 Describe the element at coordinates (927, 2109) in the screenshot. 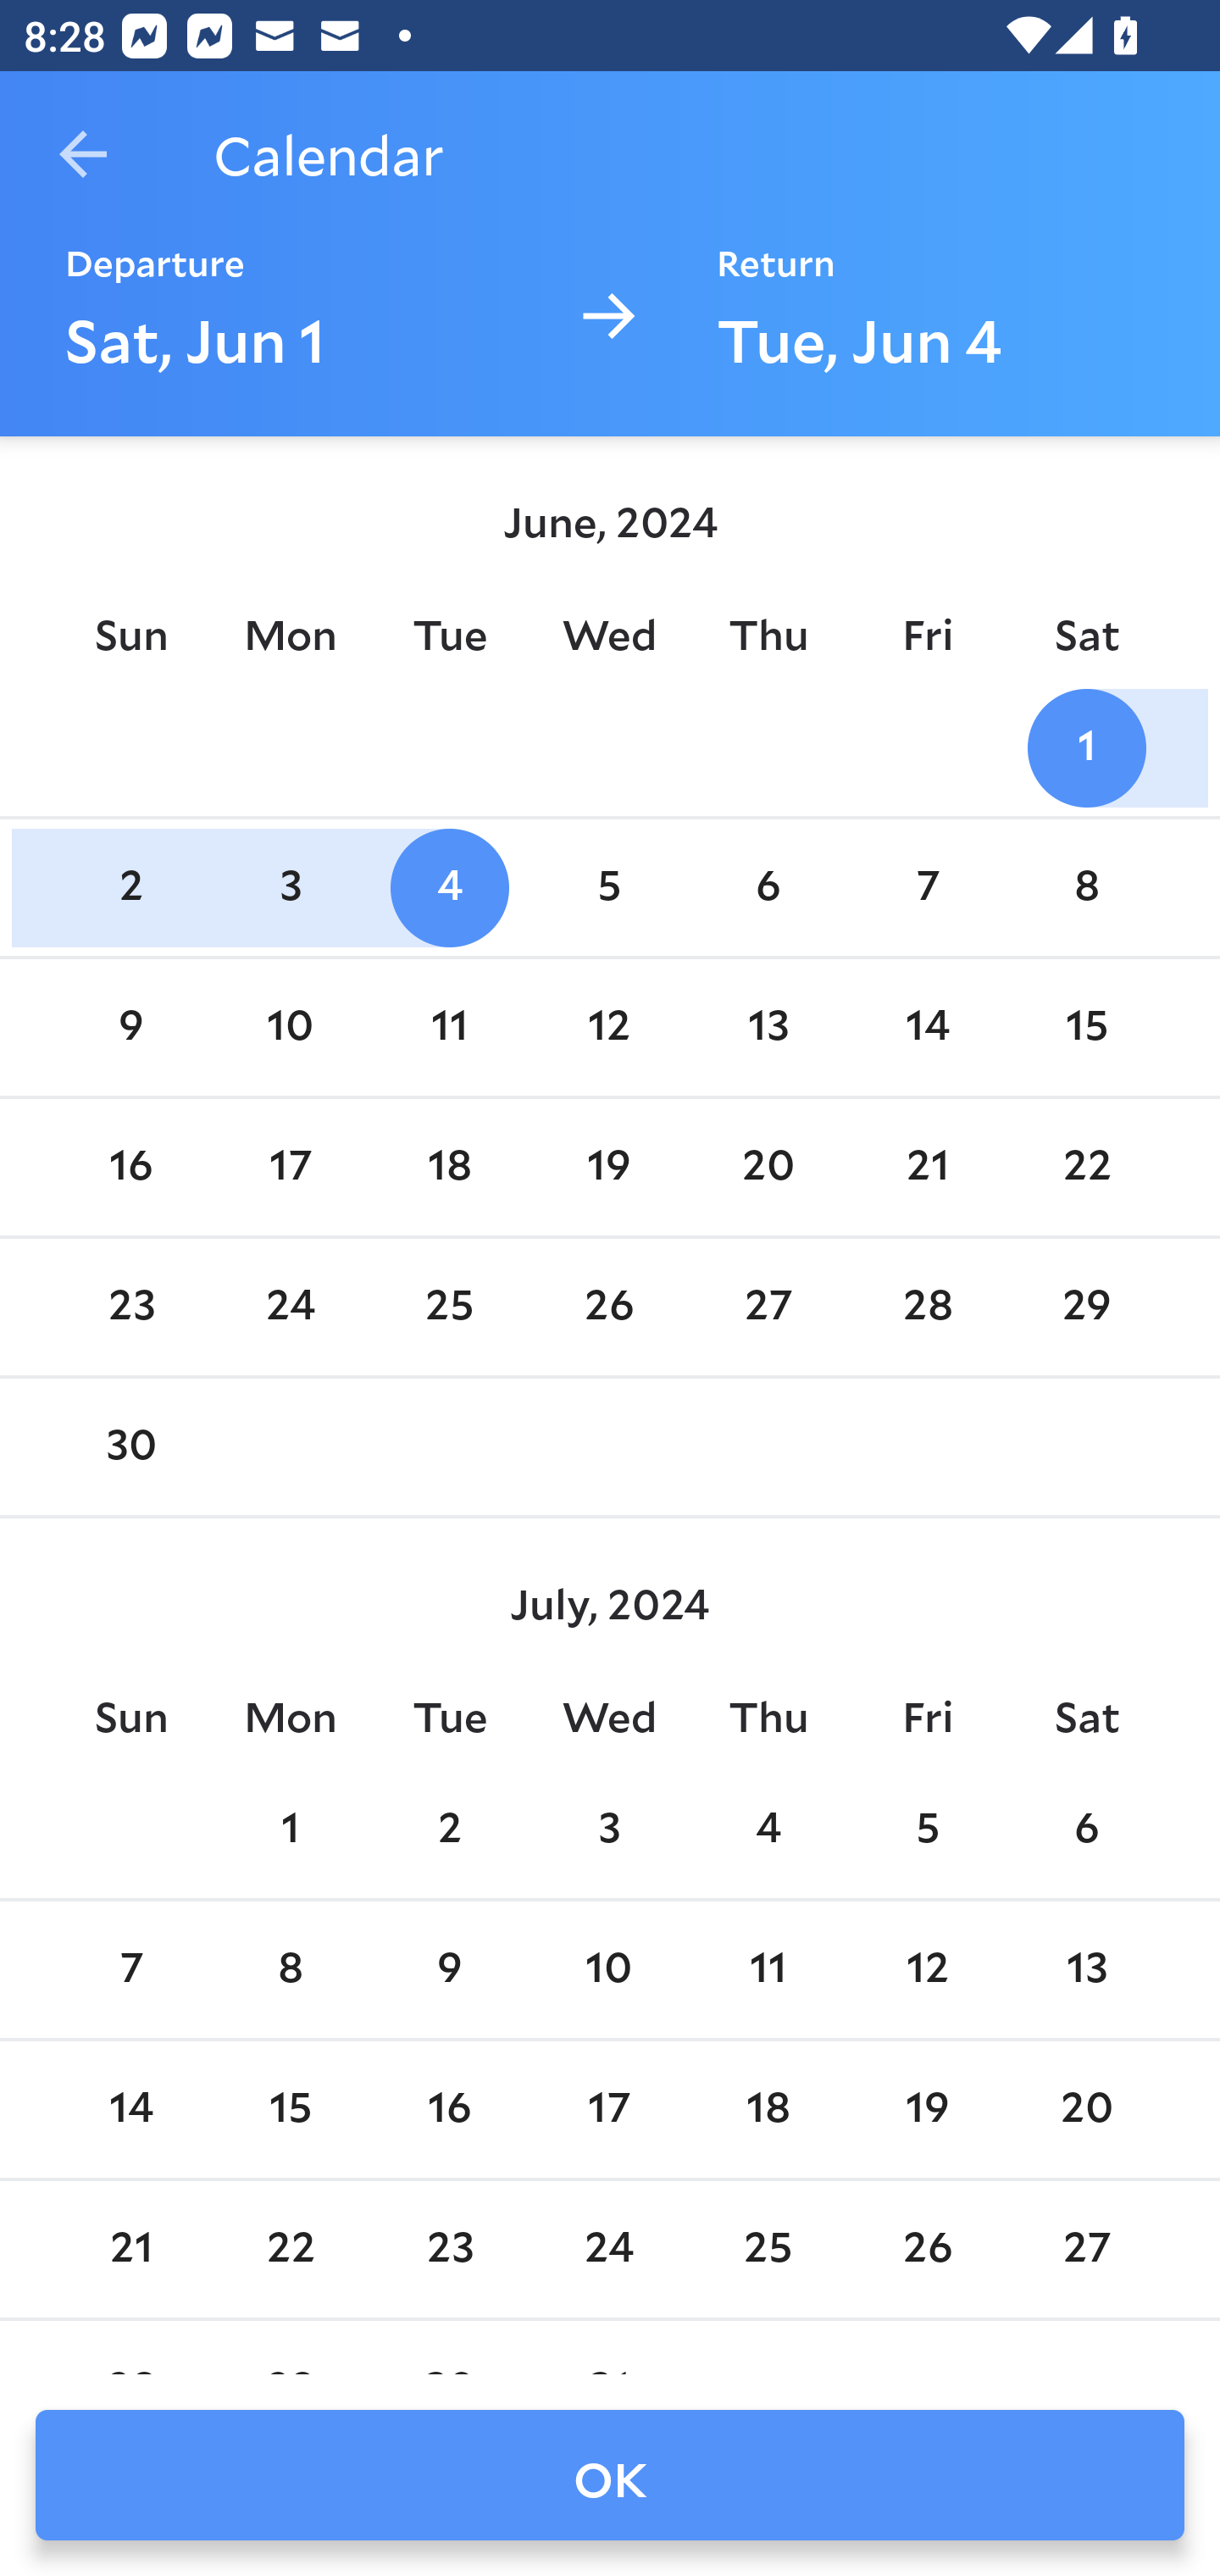

I see `19` at that location.